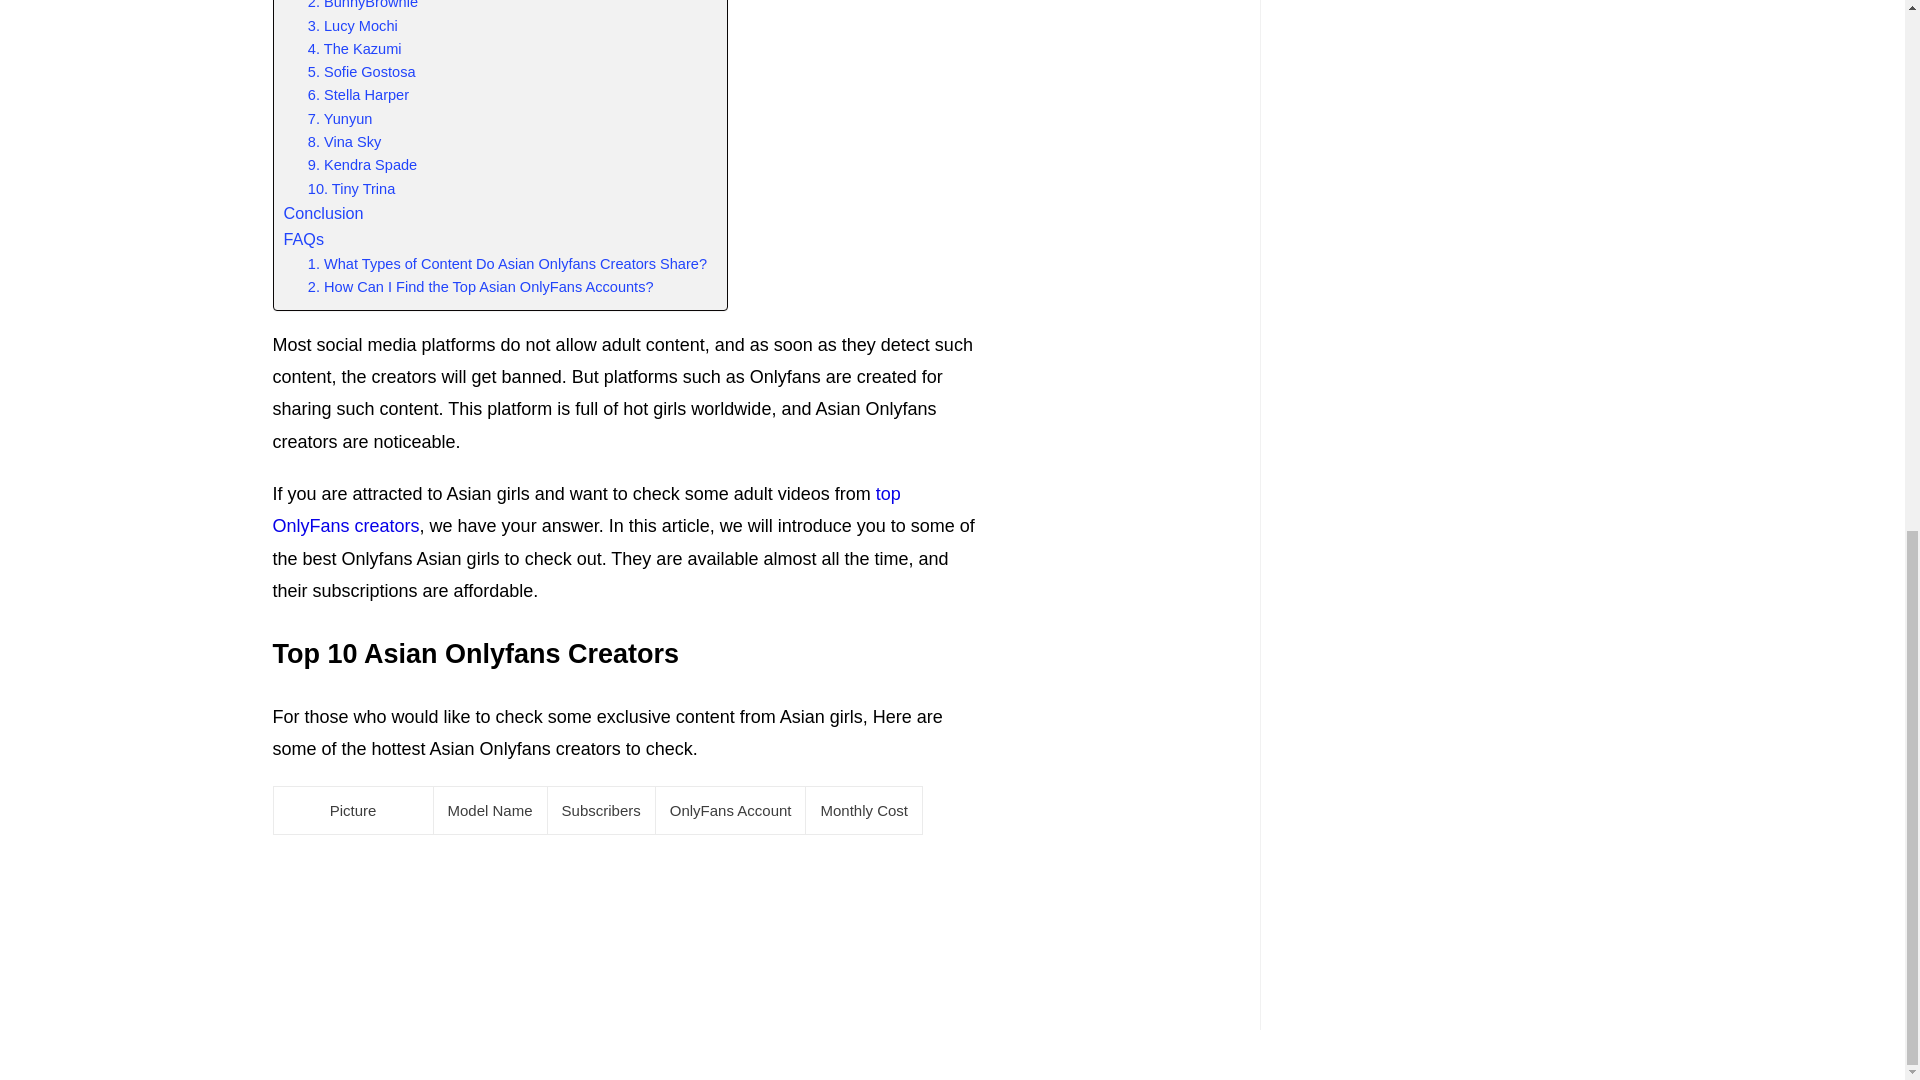 This screenshot has width=1920, height=1080. What do you see at coordinates (351, 189) in the screenshot?
I see `10. Tiny Trina` at bounding box center [351, 189].